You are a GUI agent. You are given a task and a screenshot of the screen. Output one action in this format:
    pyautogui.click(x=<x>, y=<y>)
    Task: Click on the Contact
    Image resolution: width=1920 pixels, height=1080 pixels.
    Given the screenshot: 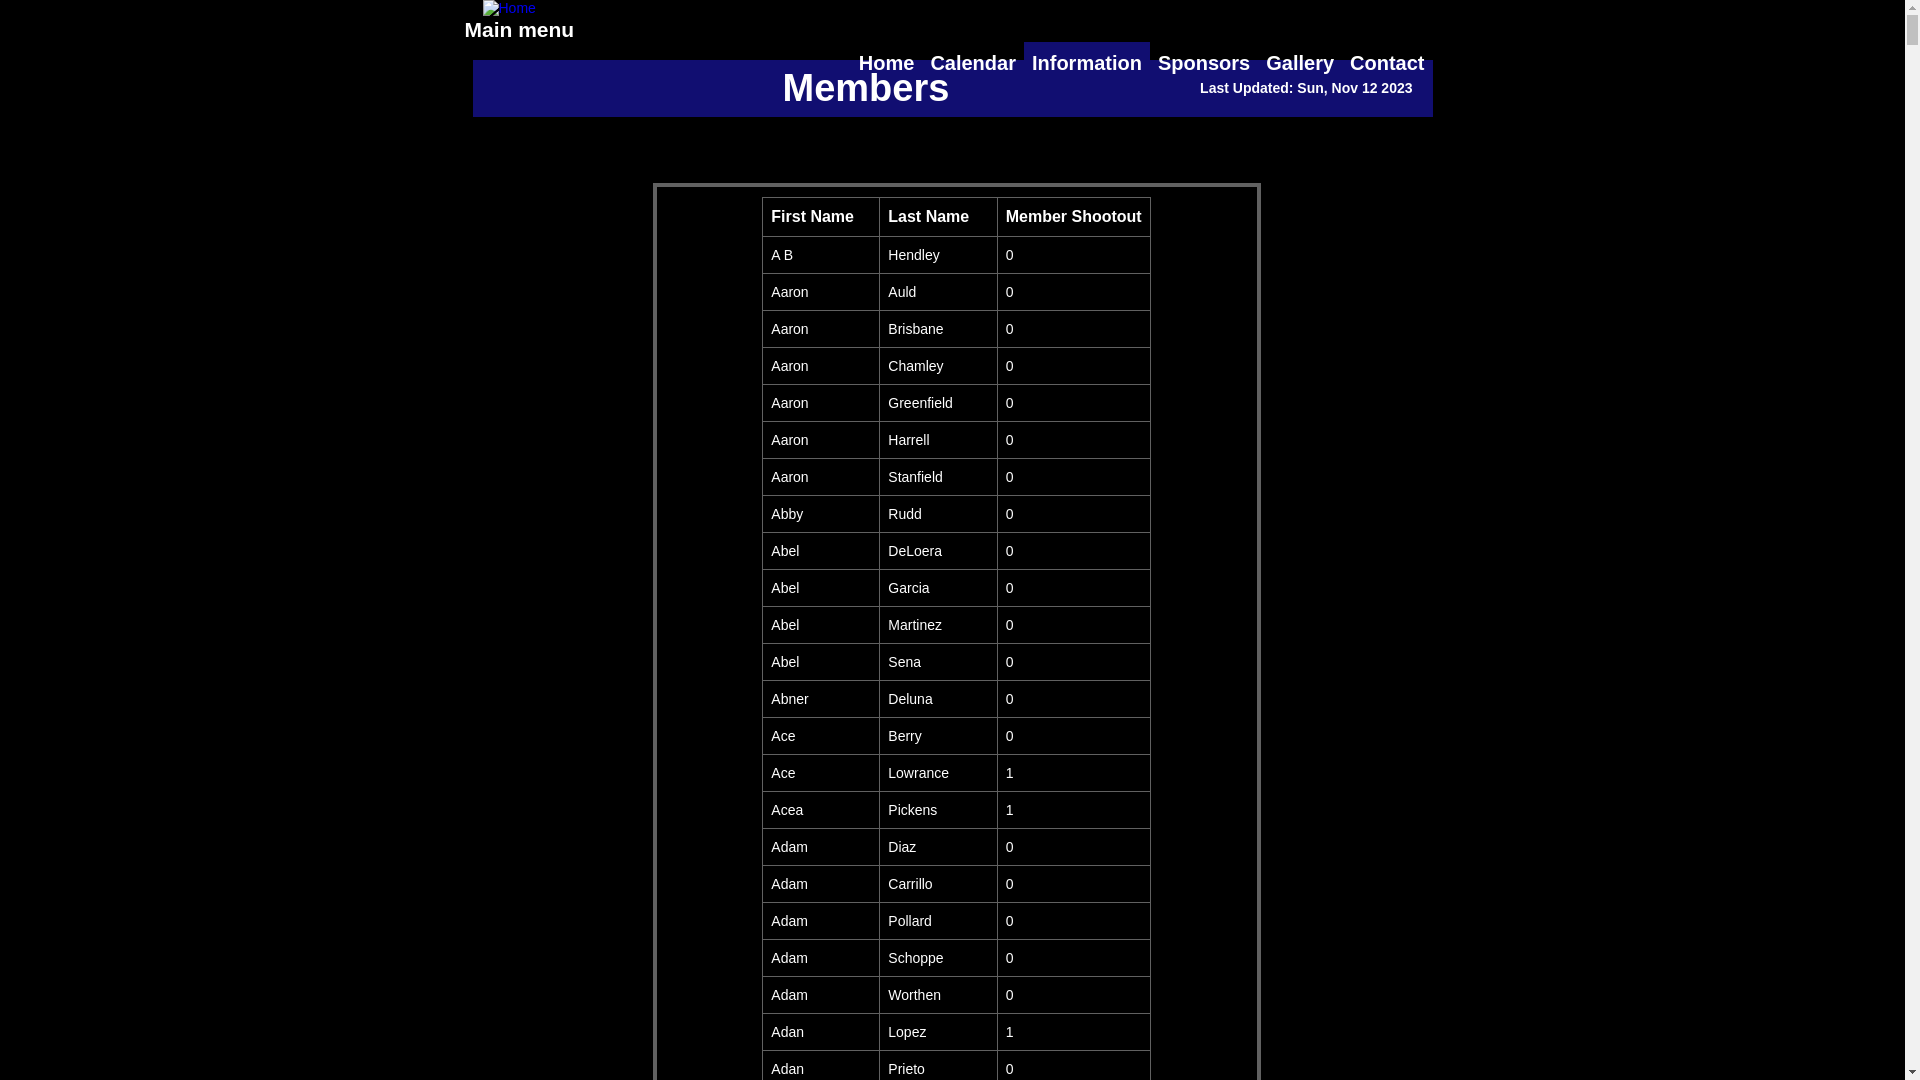 What is the action you would take?
    pyautogui.click(x=1387, y=64)
    